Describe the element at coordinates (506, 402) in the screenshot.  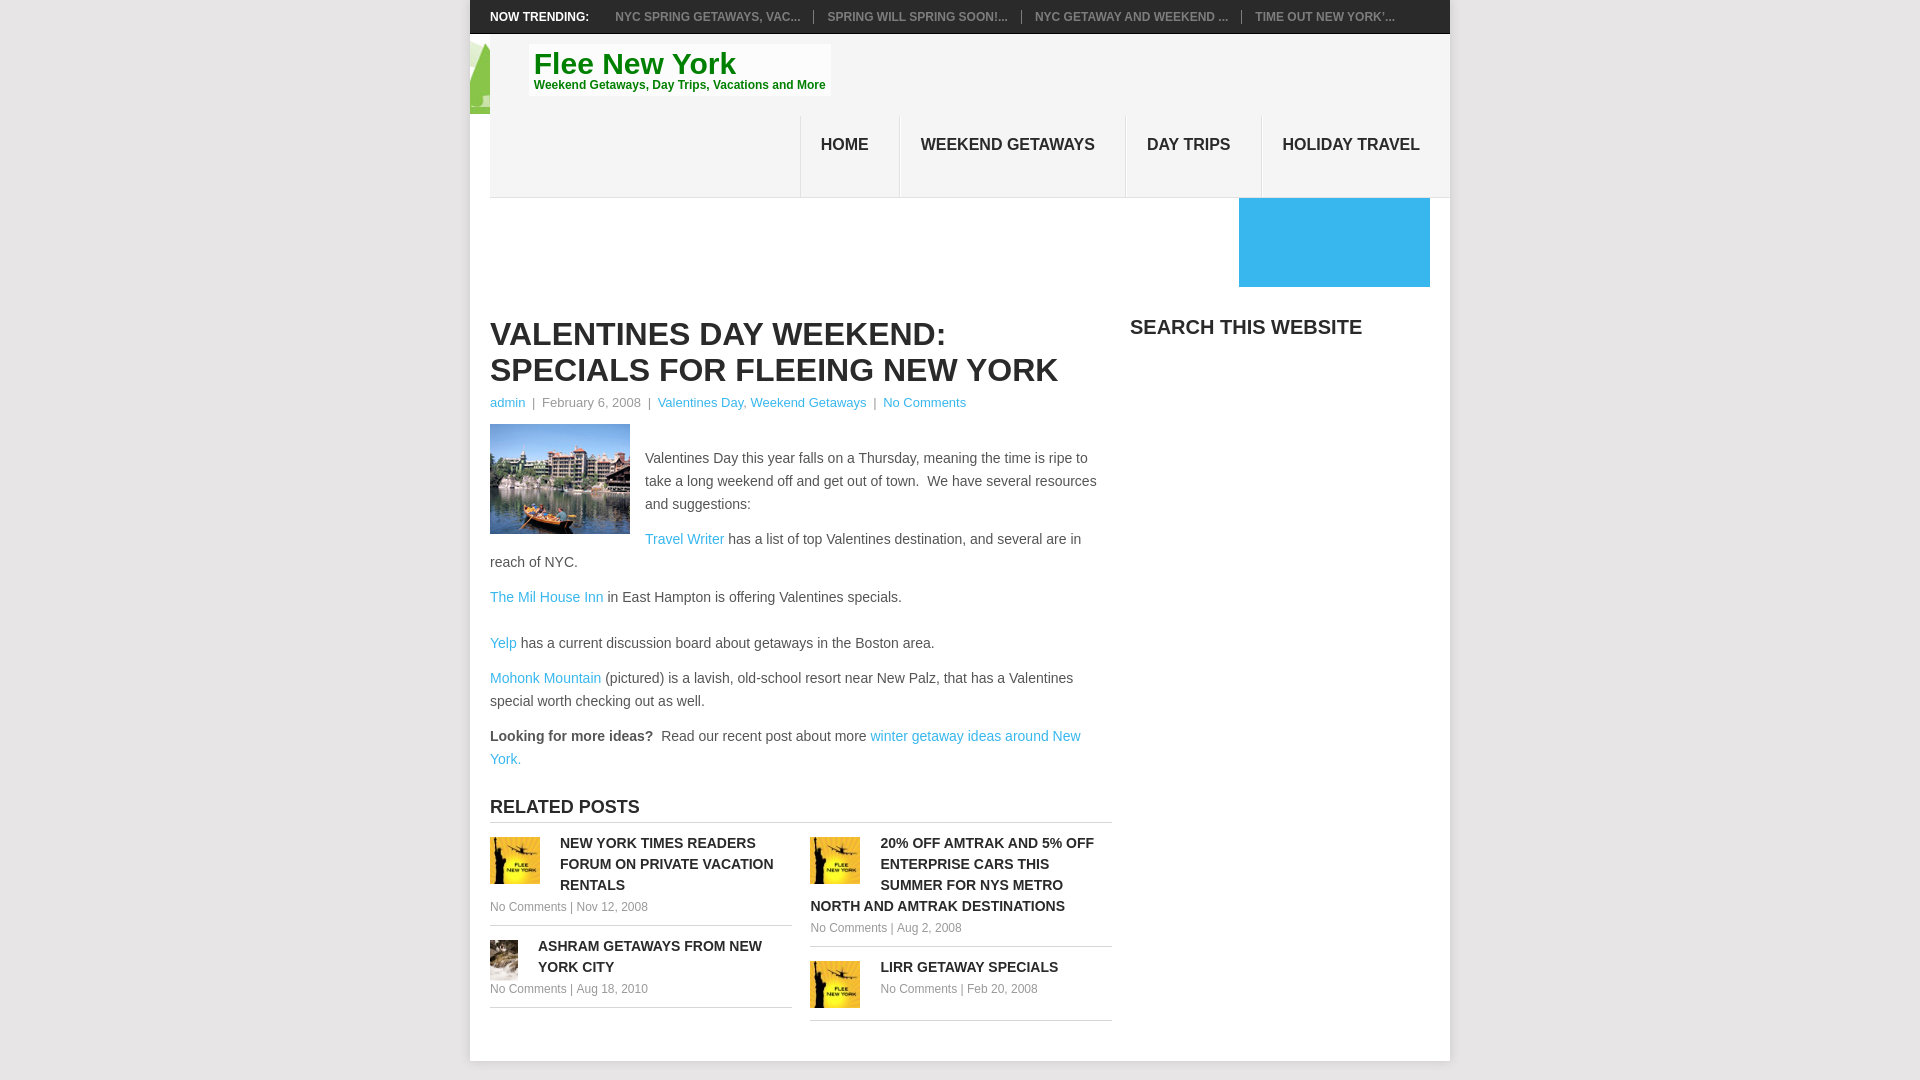
I see `Posts by admin` at that location.